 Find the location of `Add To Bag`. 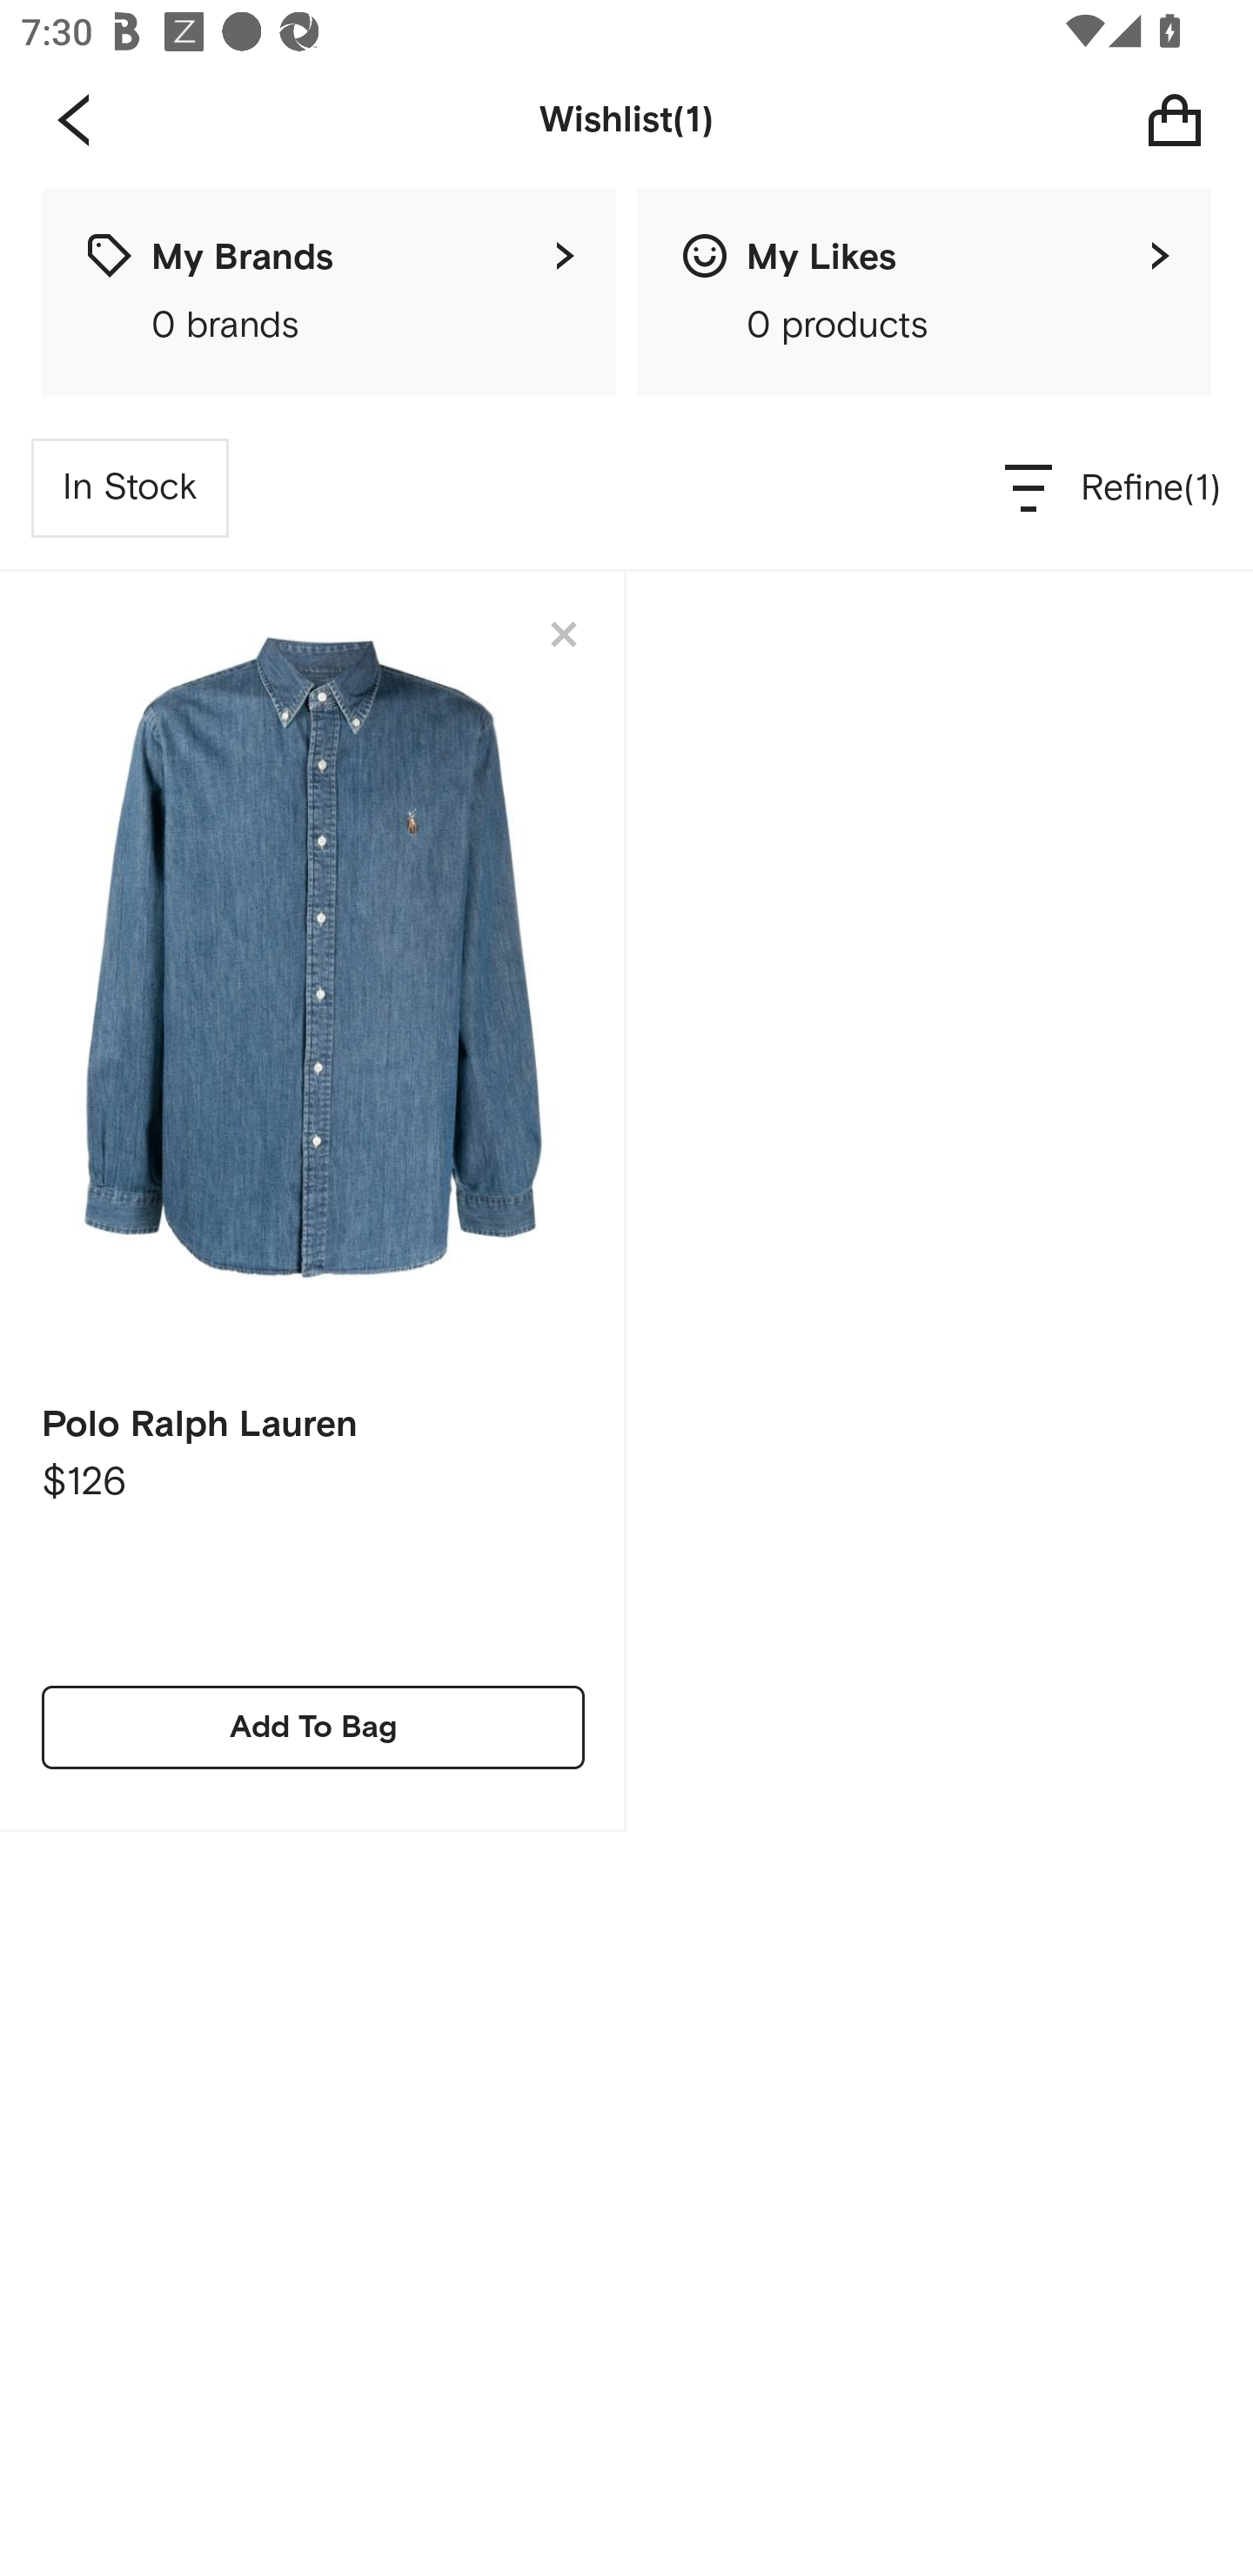

Add To Bag is located at coordinates (313, 1727).